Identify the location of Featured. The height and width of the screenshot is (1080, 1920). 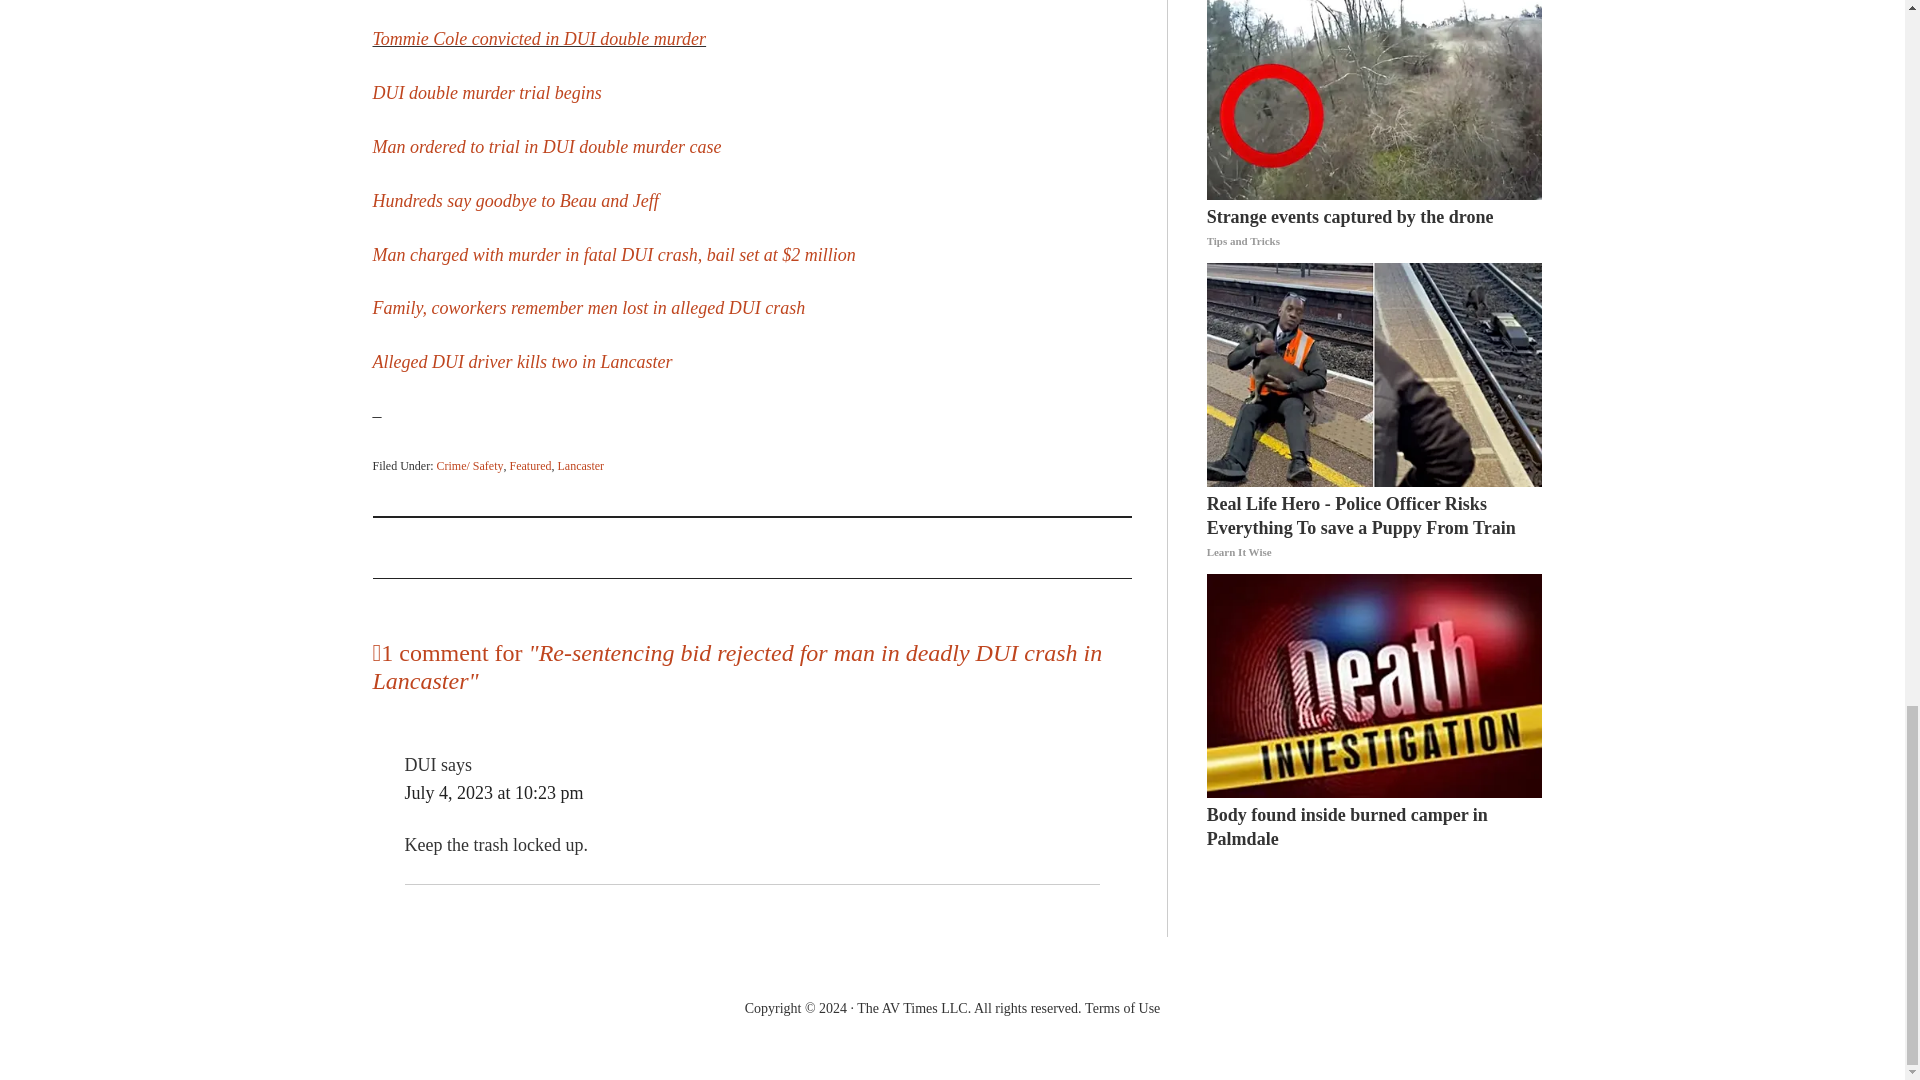
(530, 466).